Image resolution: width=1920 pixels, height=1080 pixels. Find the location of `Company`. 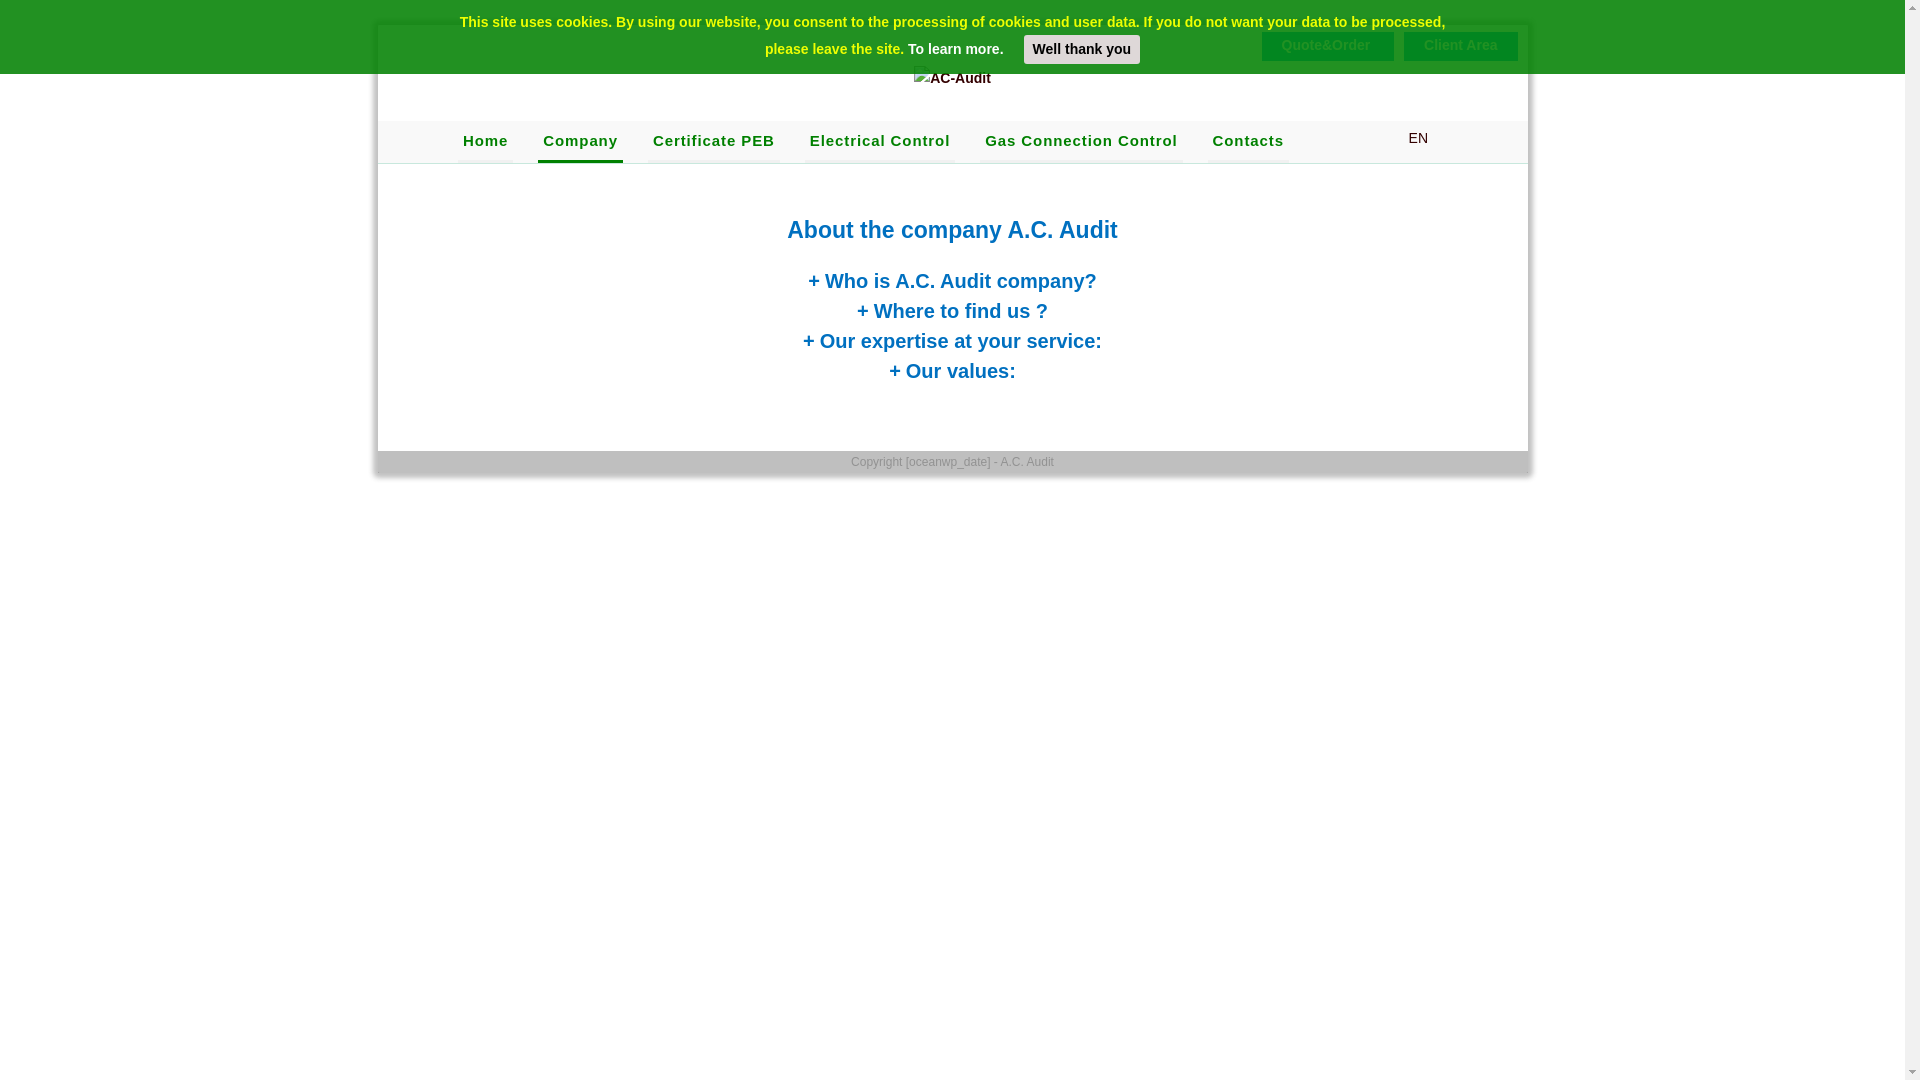

Company is located at coordinates (580, 142).